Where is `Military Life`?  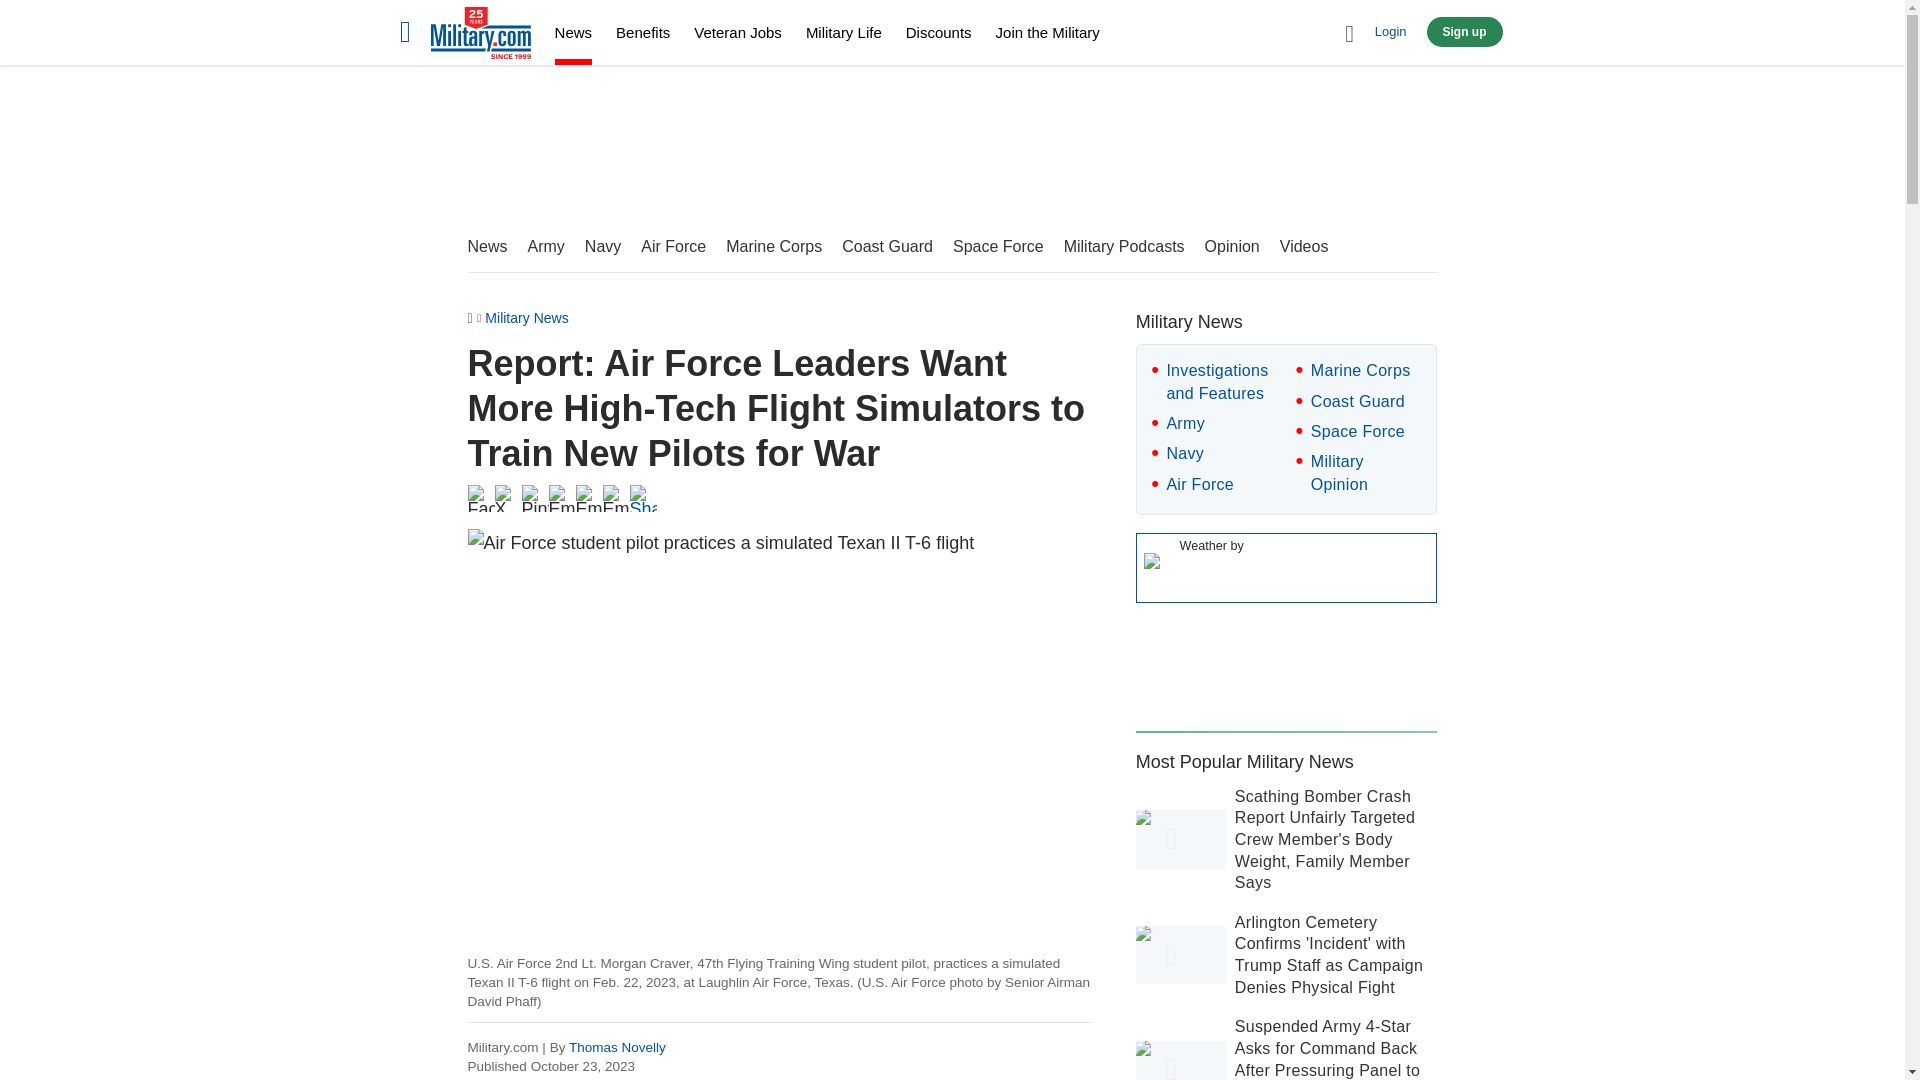 Military Life is located at coordinates (844, 32).